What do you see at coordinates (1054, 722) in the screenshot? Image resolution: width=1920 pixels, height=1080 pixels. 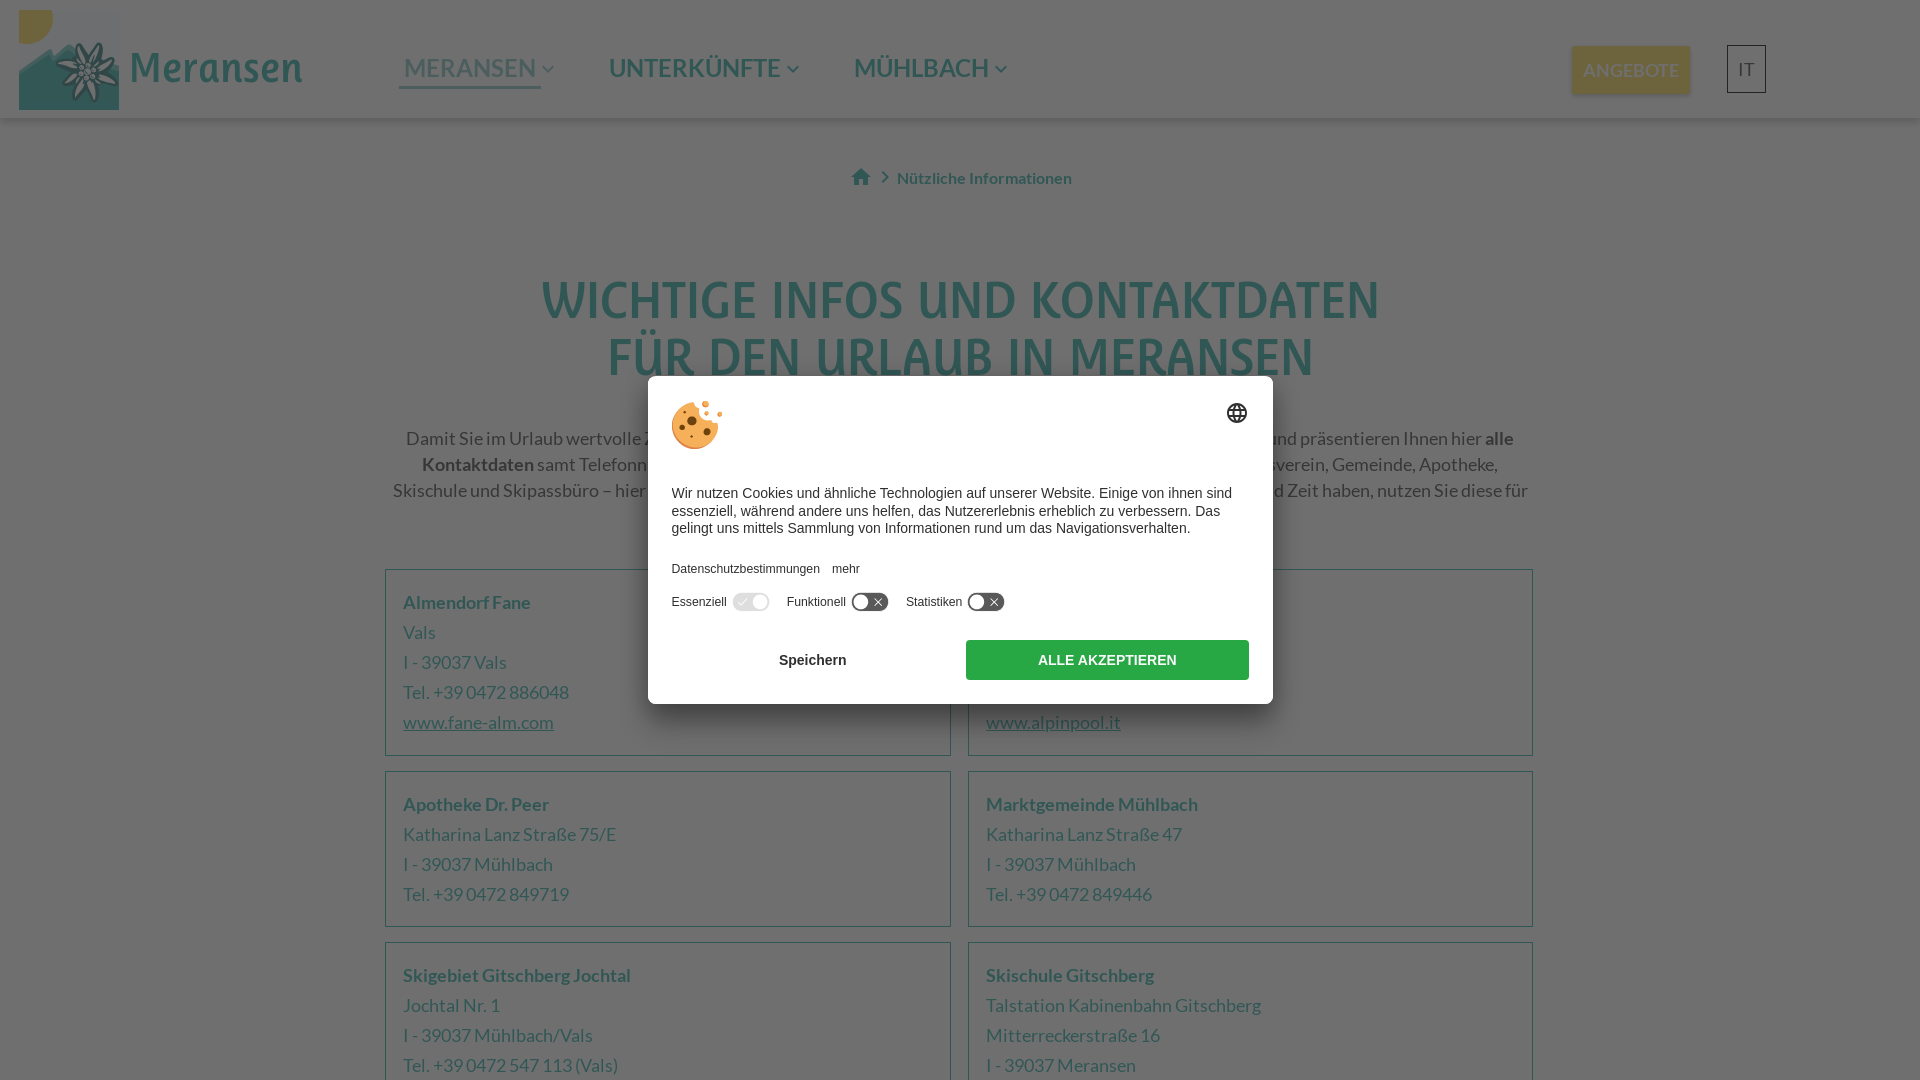 I see `www.alpinpool.it` at bounding box center [1054, 722].